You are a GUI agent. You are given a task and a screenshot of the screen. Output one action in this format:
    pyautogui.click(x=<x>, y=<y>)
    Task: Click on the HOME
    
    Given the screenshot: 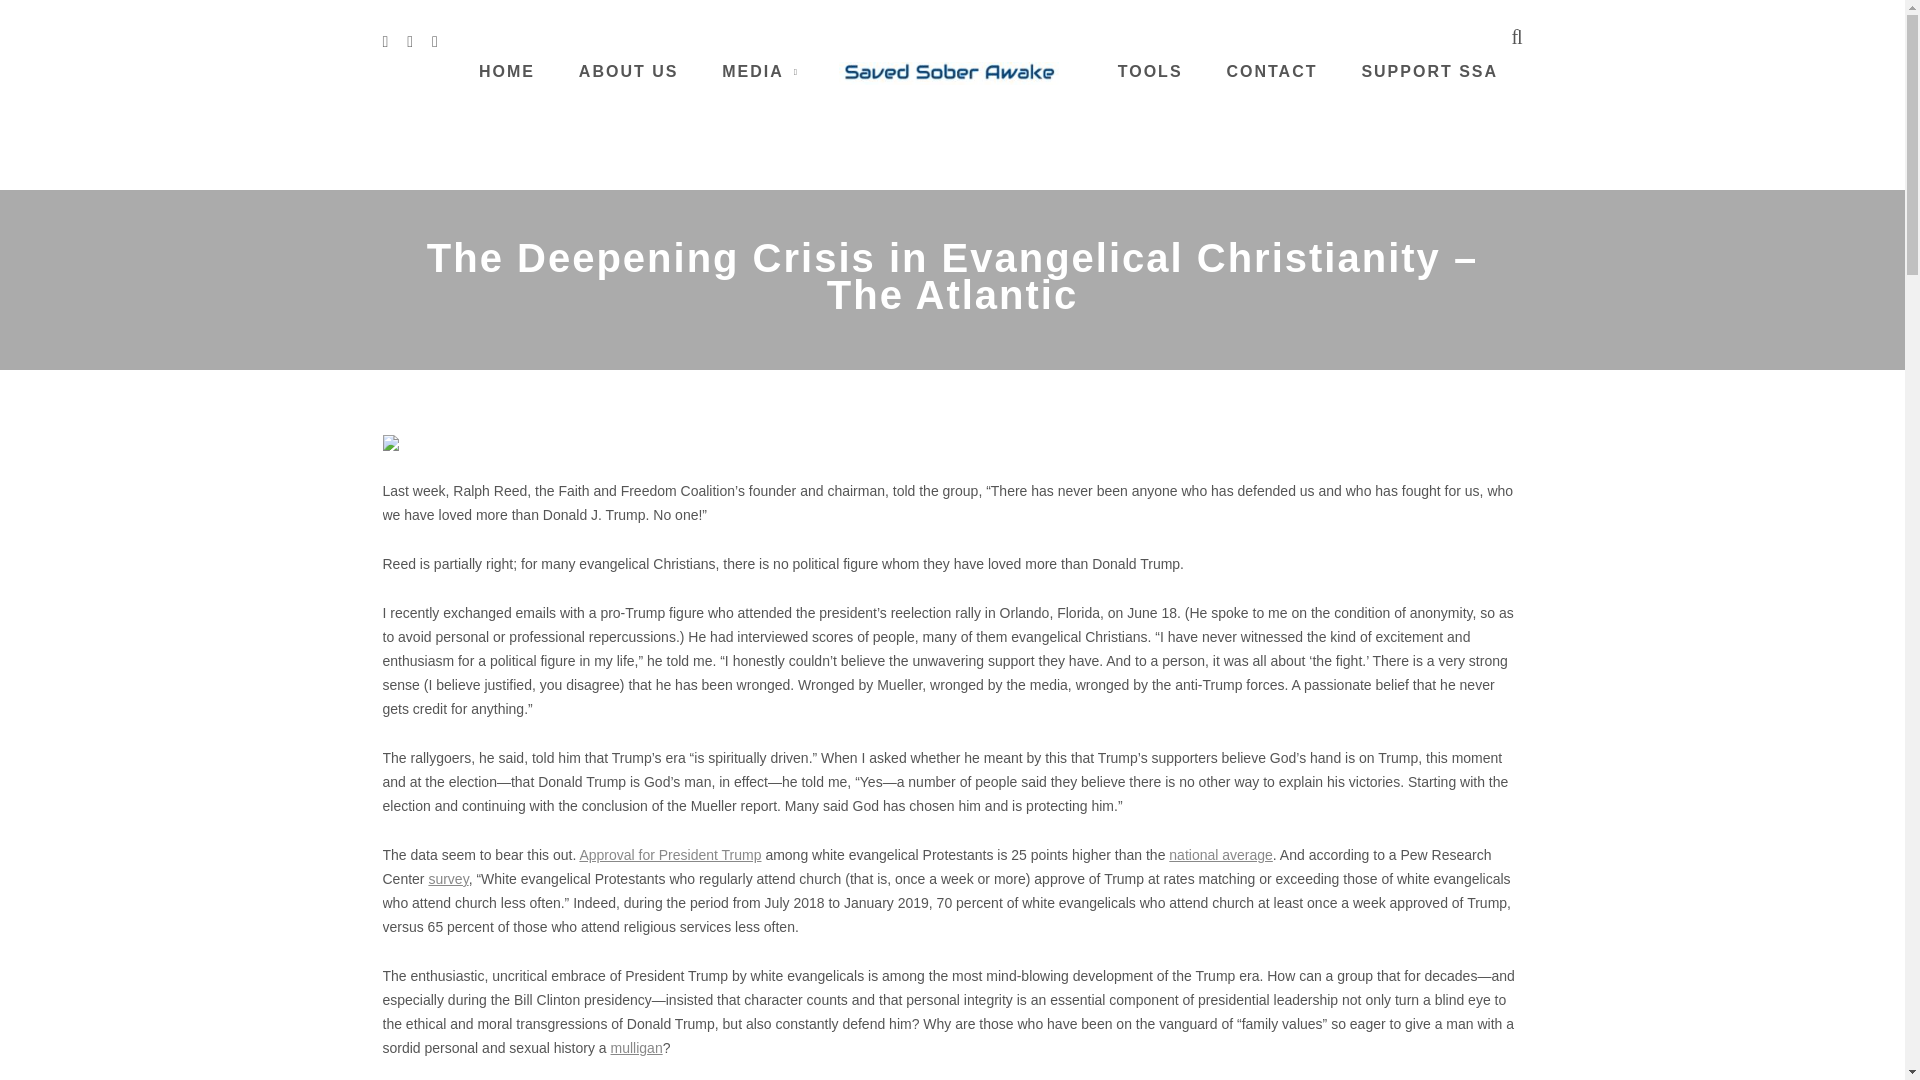 What is the action you would take?
    pyautogui.click(x=506, y=70)
    